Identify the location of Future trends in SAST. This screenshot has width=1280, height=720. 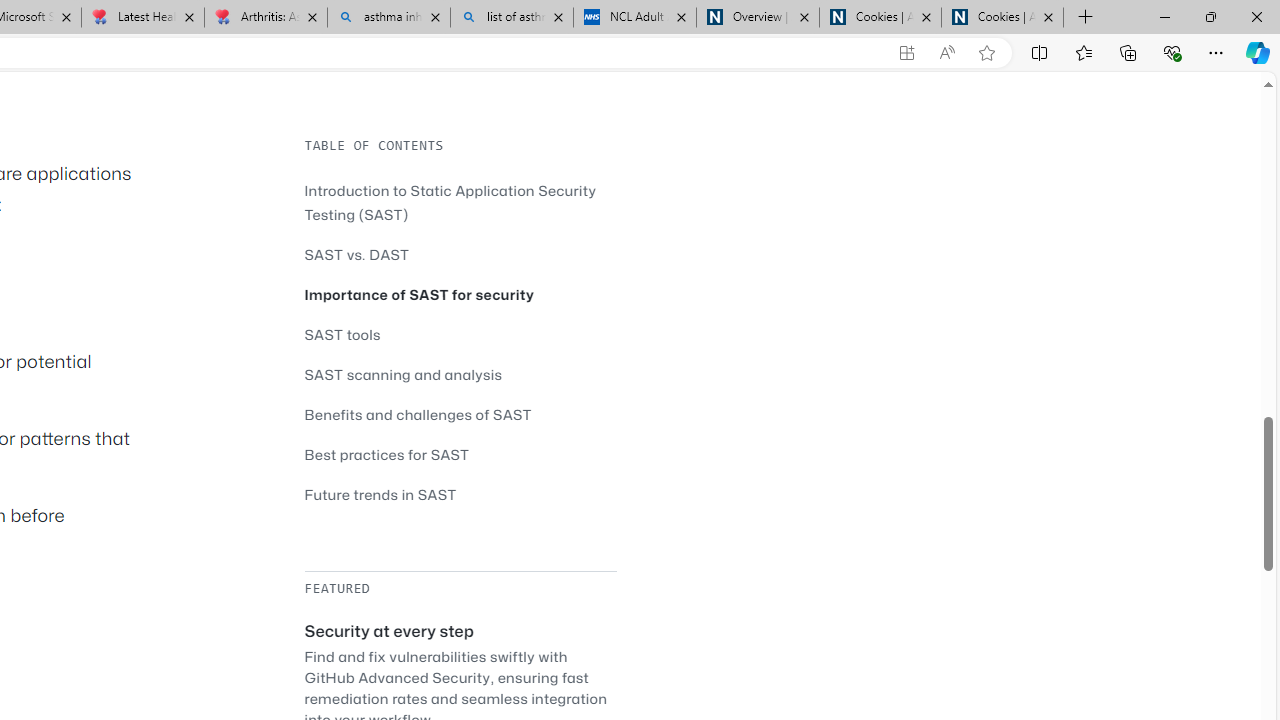
(460, 494).